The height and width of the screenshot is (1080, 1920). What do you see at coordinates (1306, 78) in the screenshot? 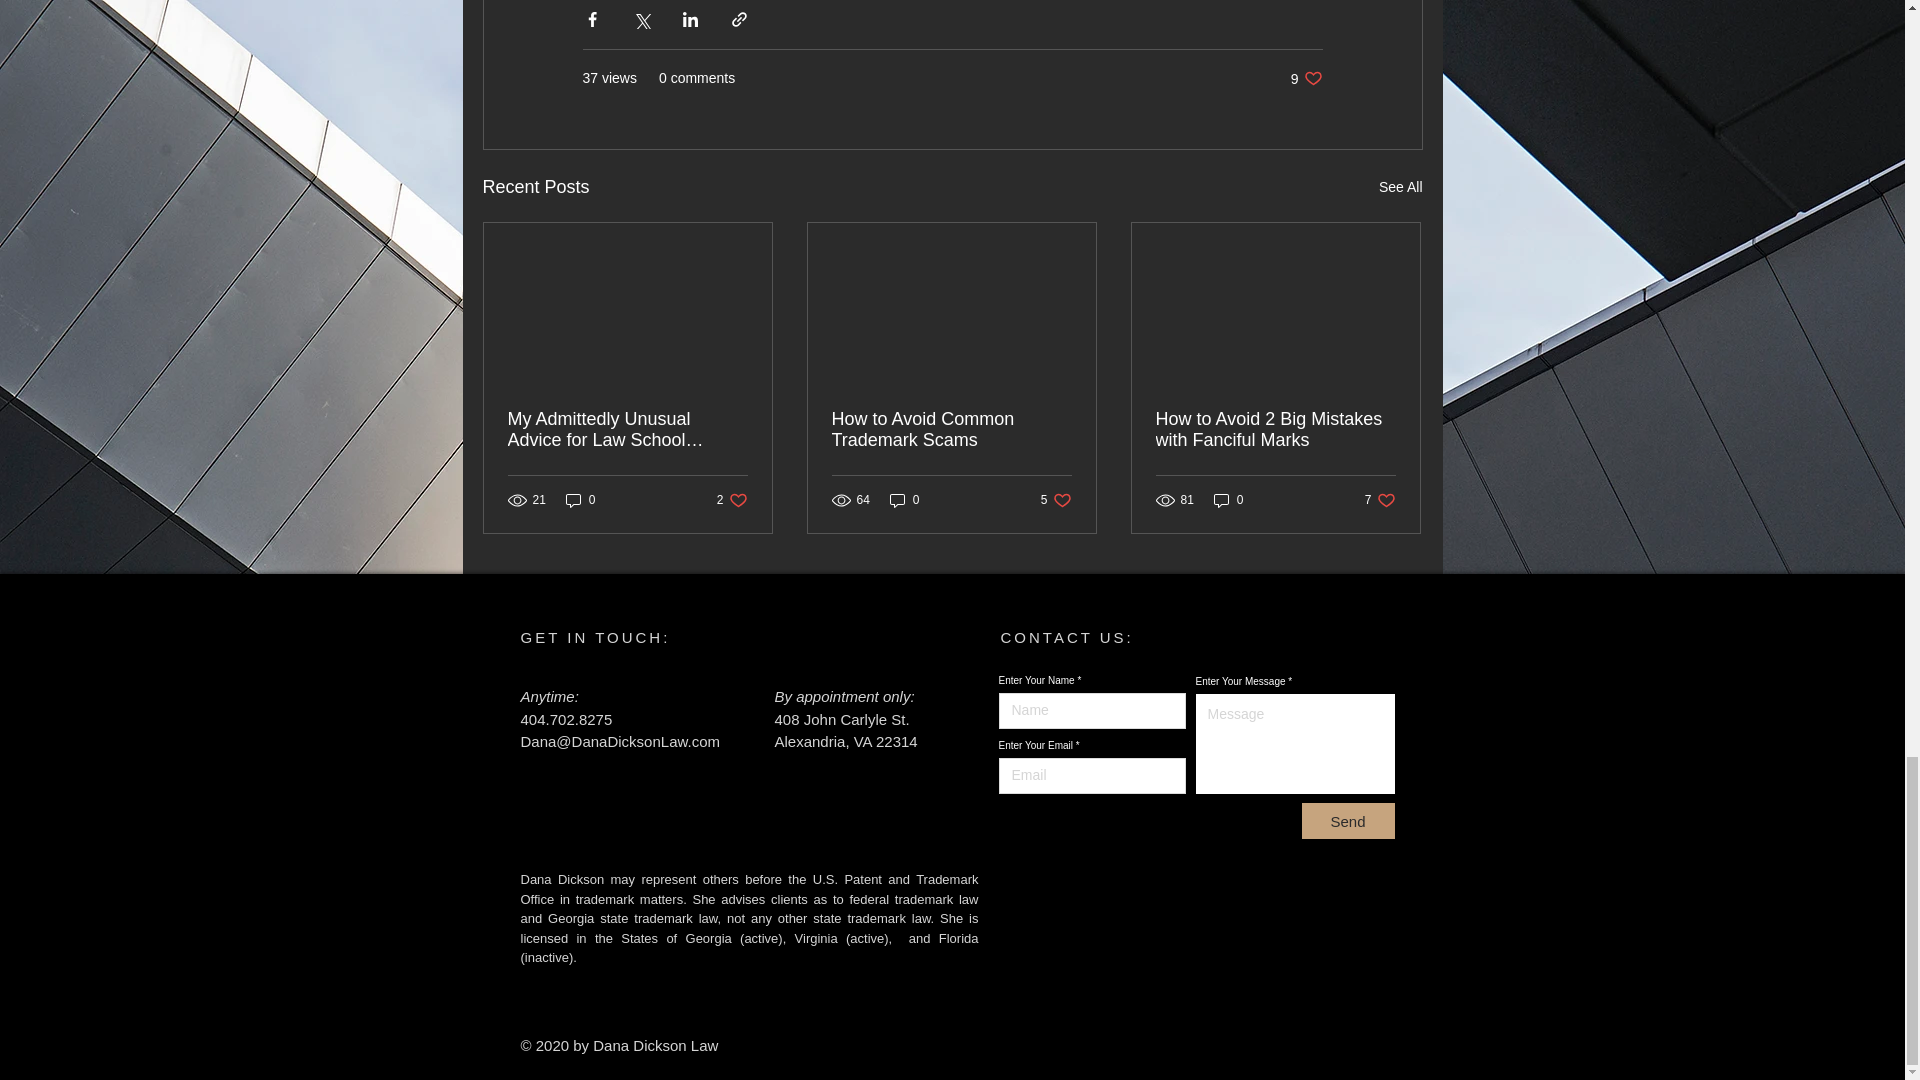
I see `Send` at bounding box center [1306, 78].